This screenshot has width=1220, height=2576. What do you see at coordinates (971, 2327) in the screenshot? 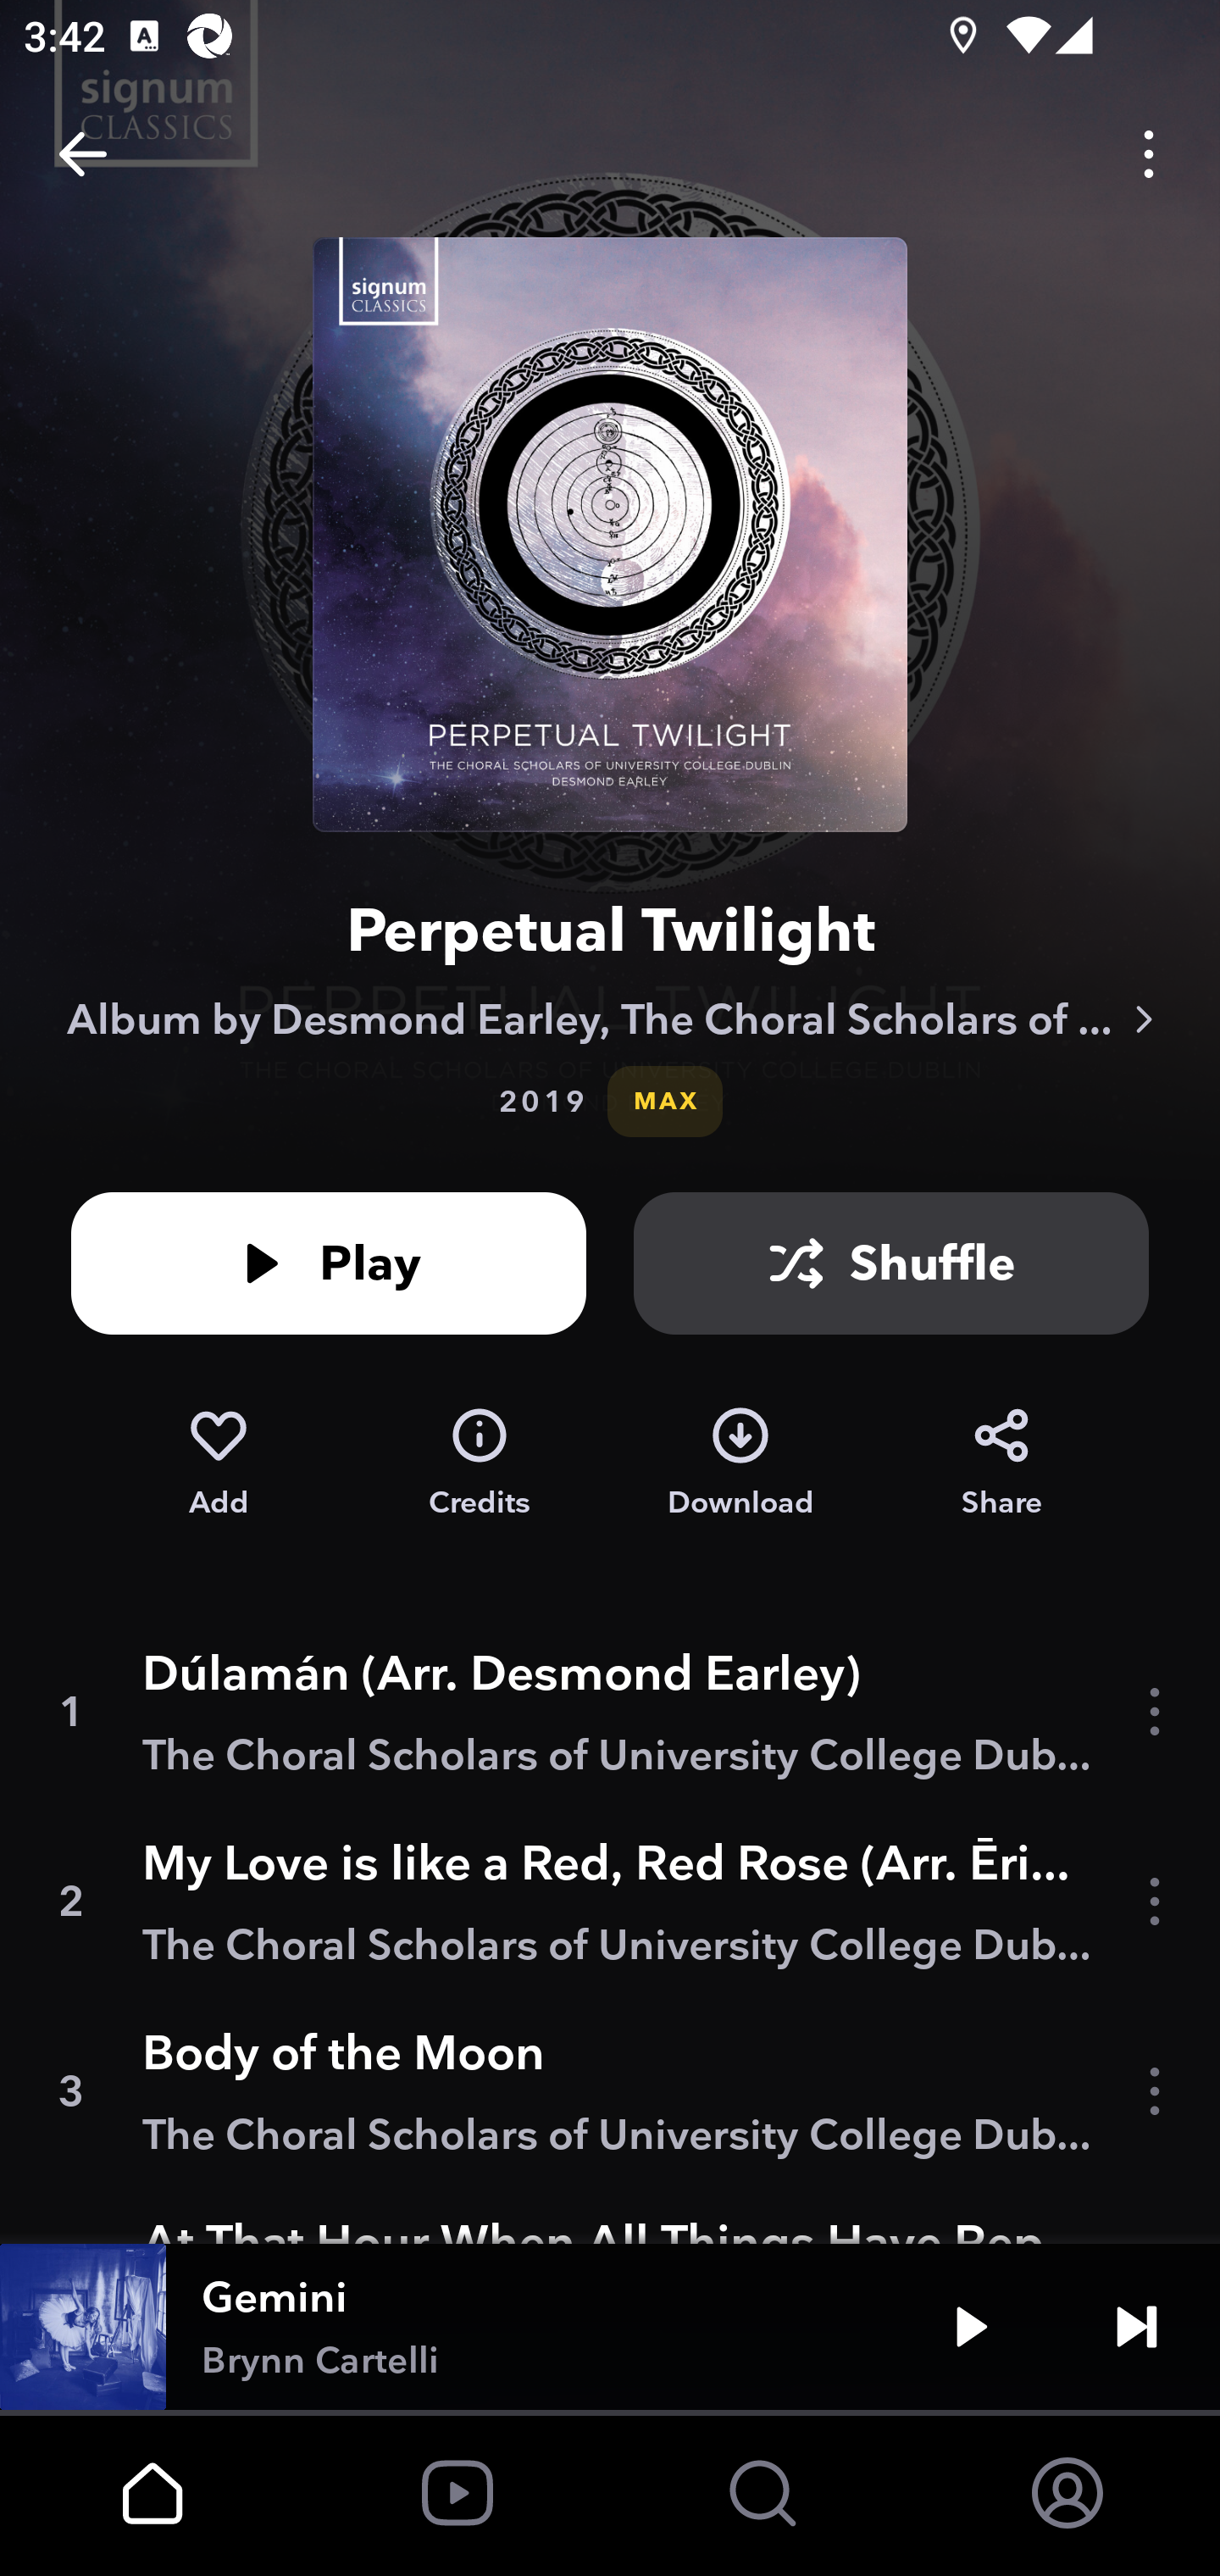
I see `Play` at bounding box center [971, 2327].